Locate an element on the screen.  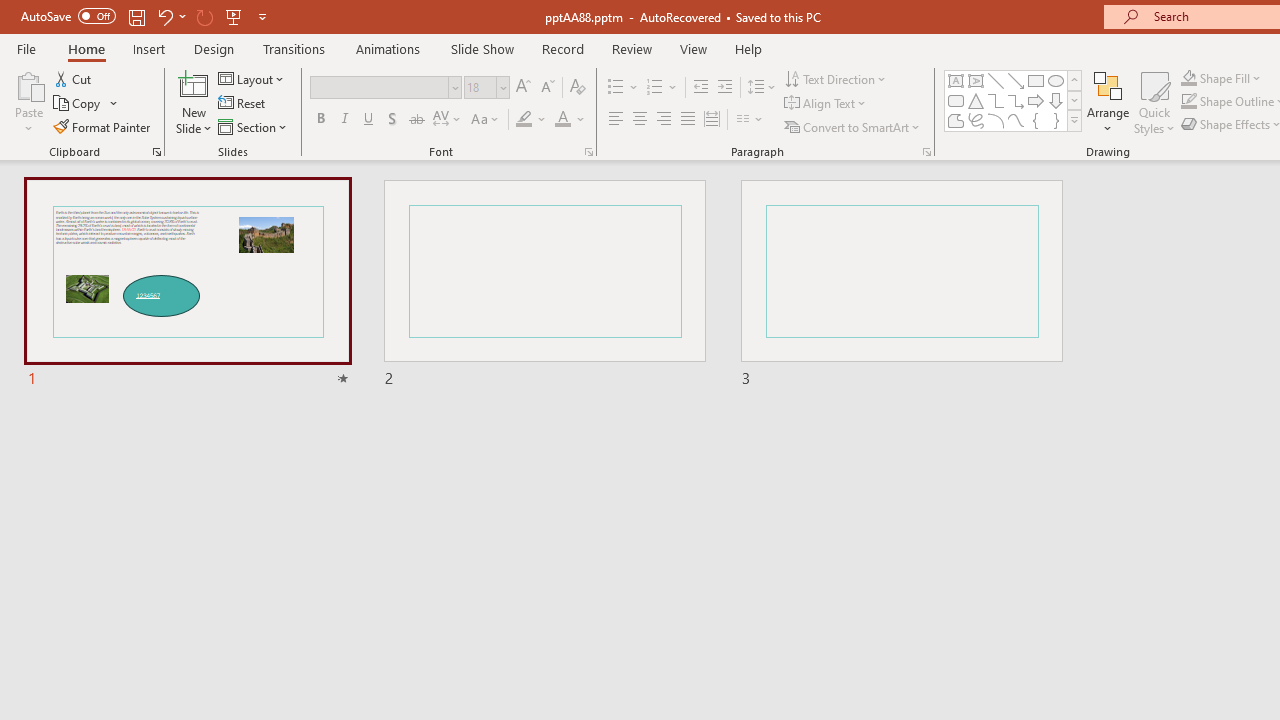
Insert is located at coordinates (150, 48).